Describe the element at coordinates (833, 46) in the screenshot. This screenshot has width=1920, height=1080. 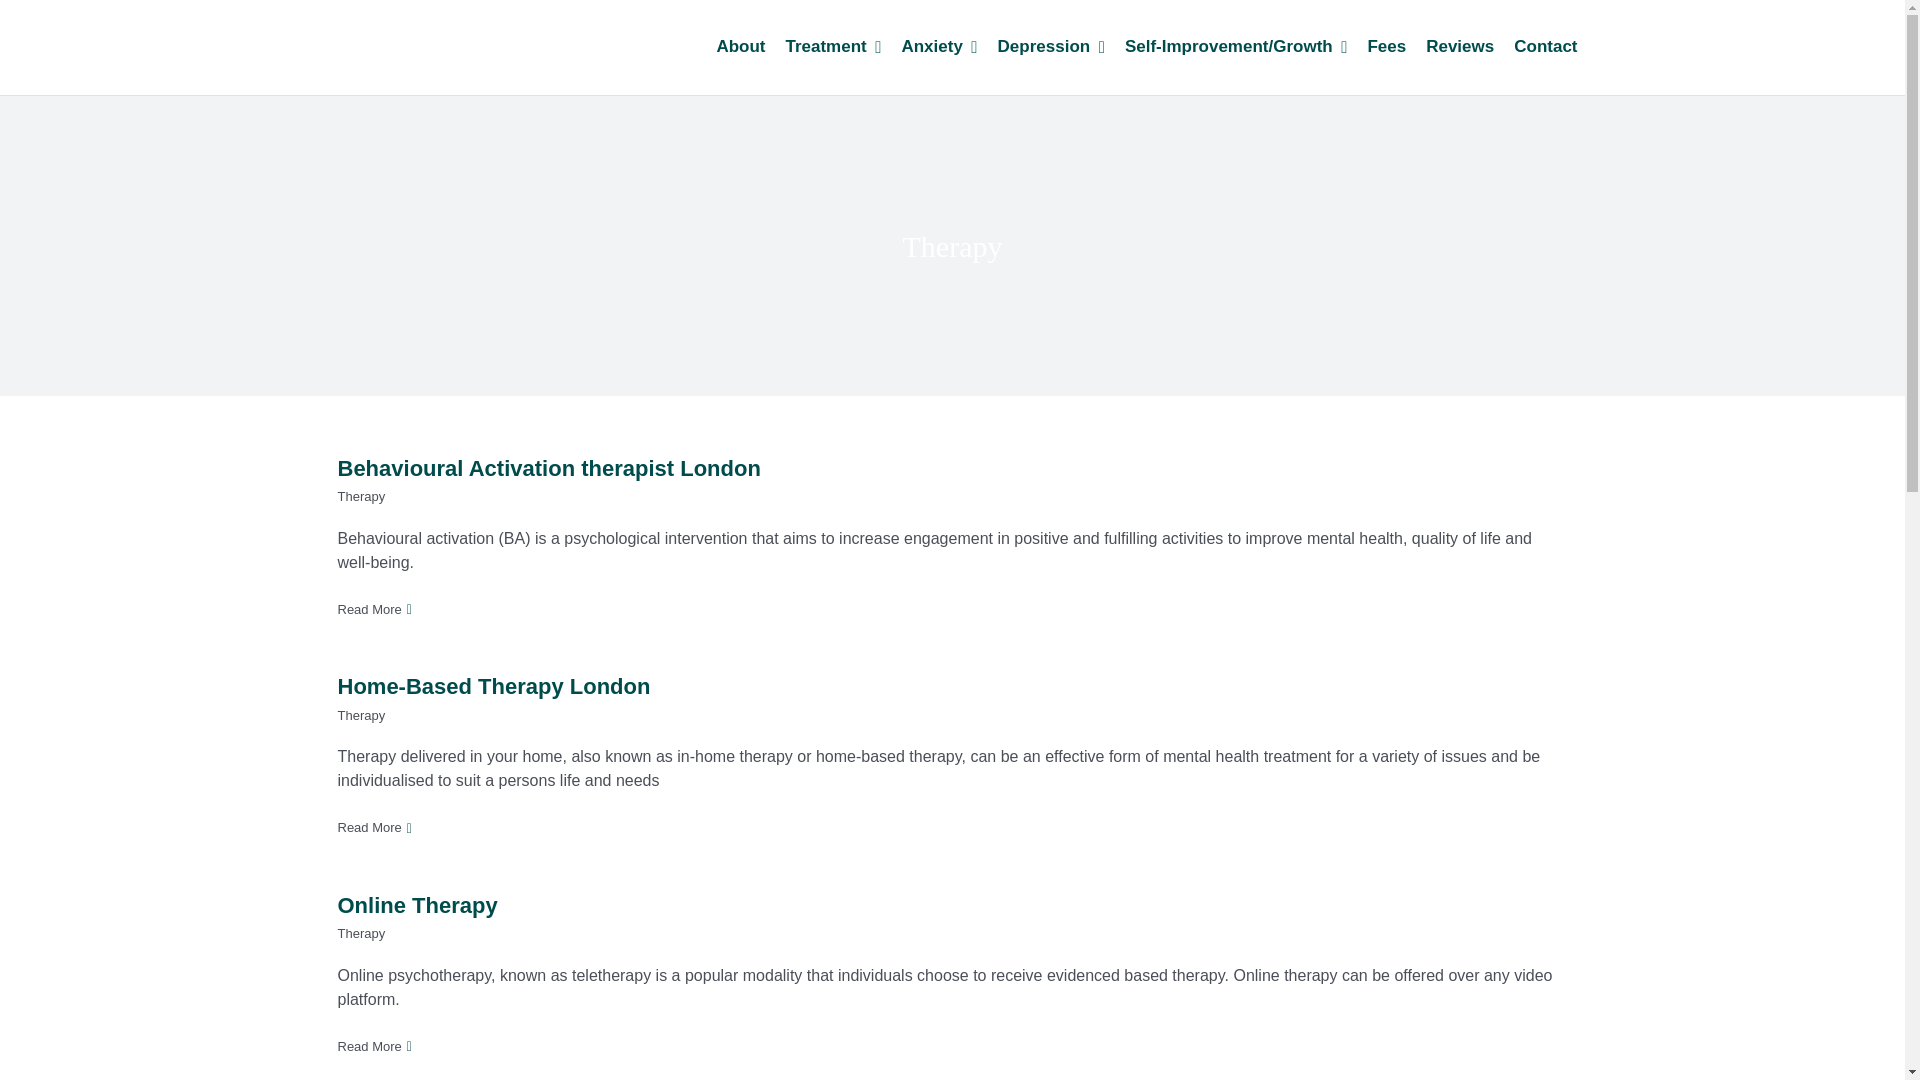
I see `Treatment` at that location.